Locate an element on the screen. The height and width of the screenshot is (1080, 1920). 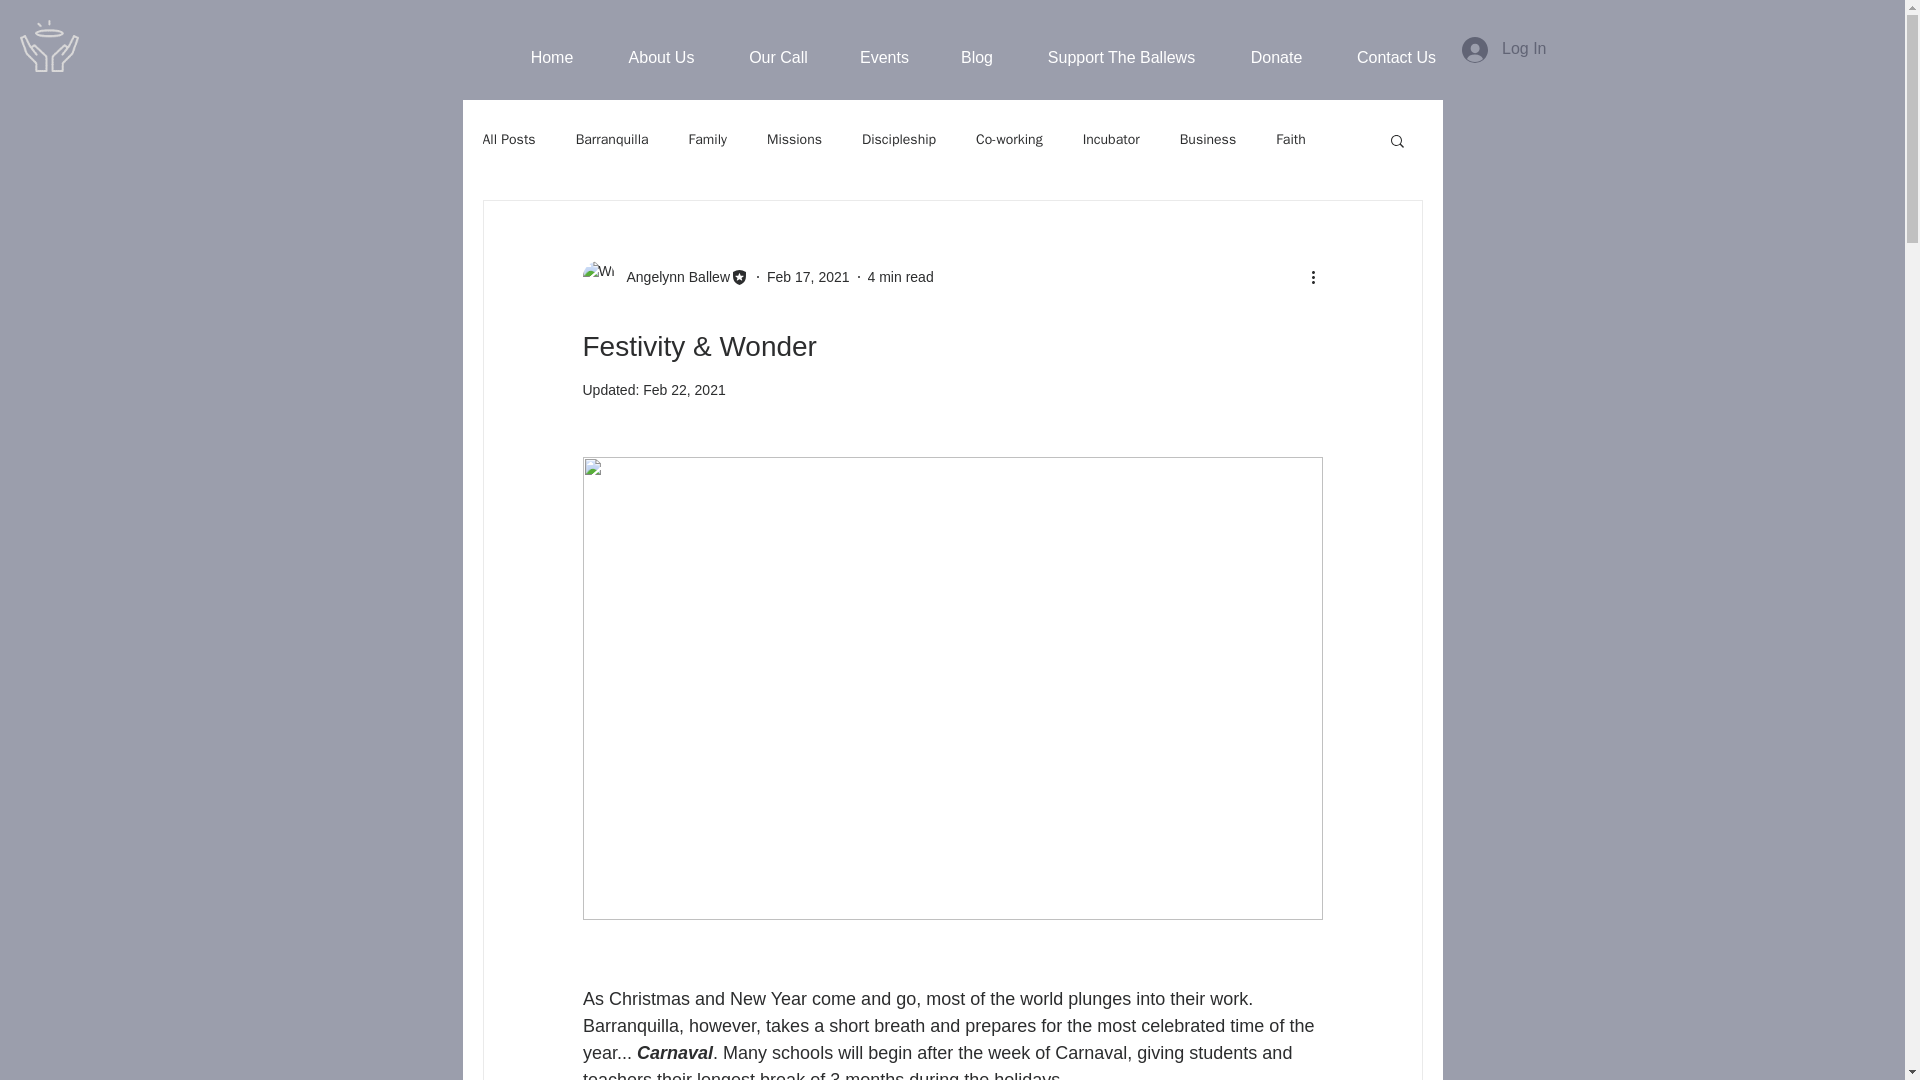
Missions is located at coordinates (794, 140).